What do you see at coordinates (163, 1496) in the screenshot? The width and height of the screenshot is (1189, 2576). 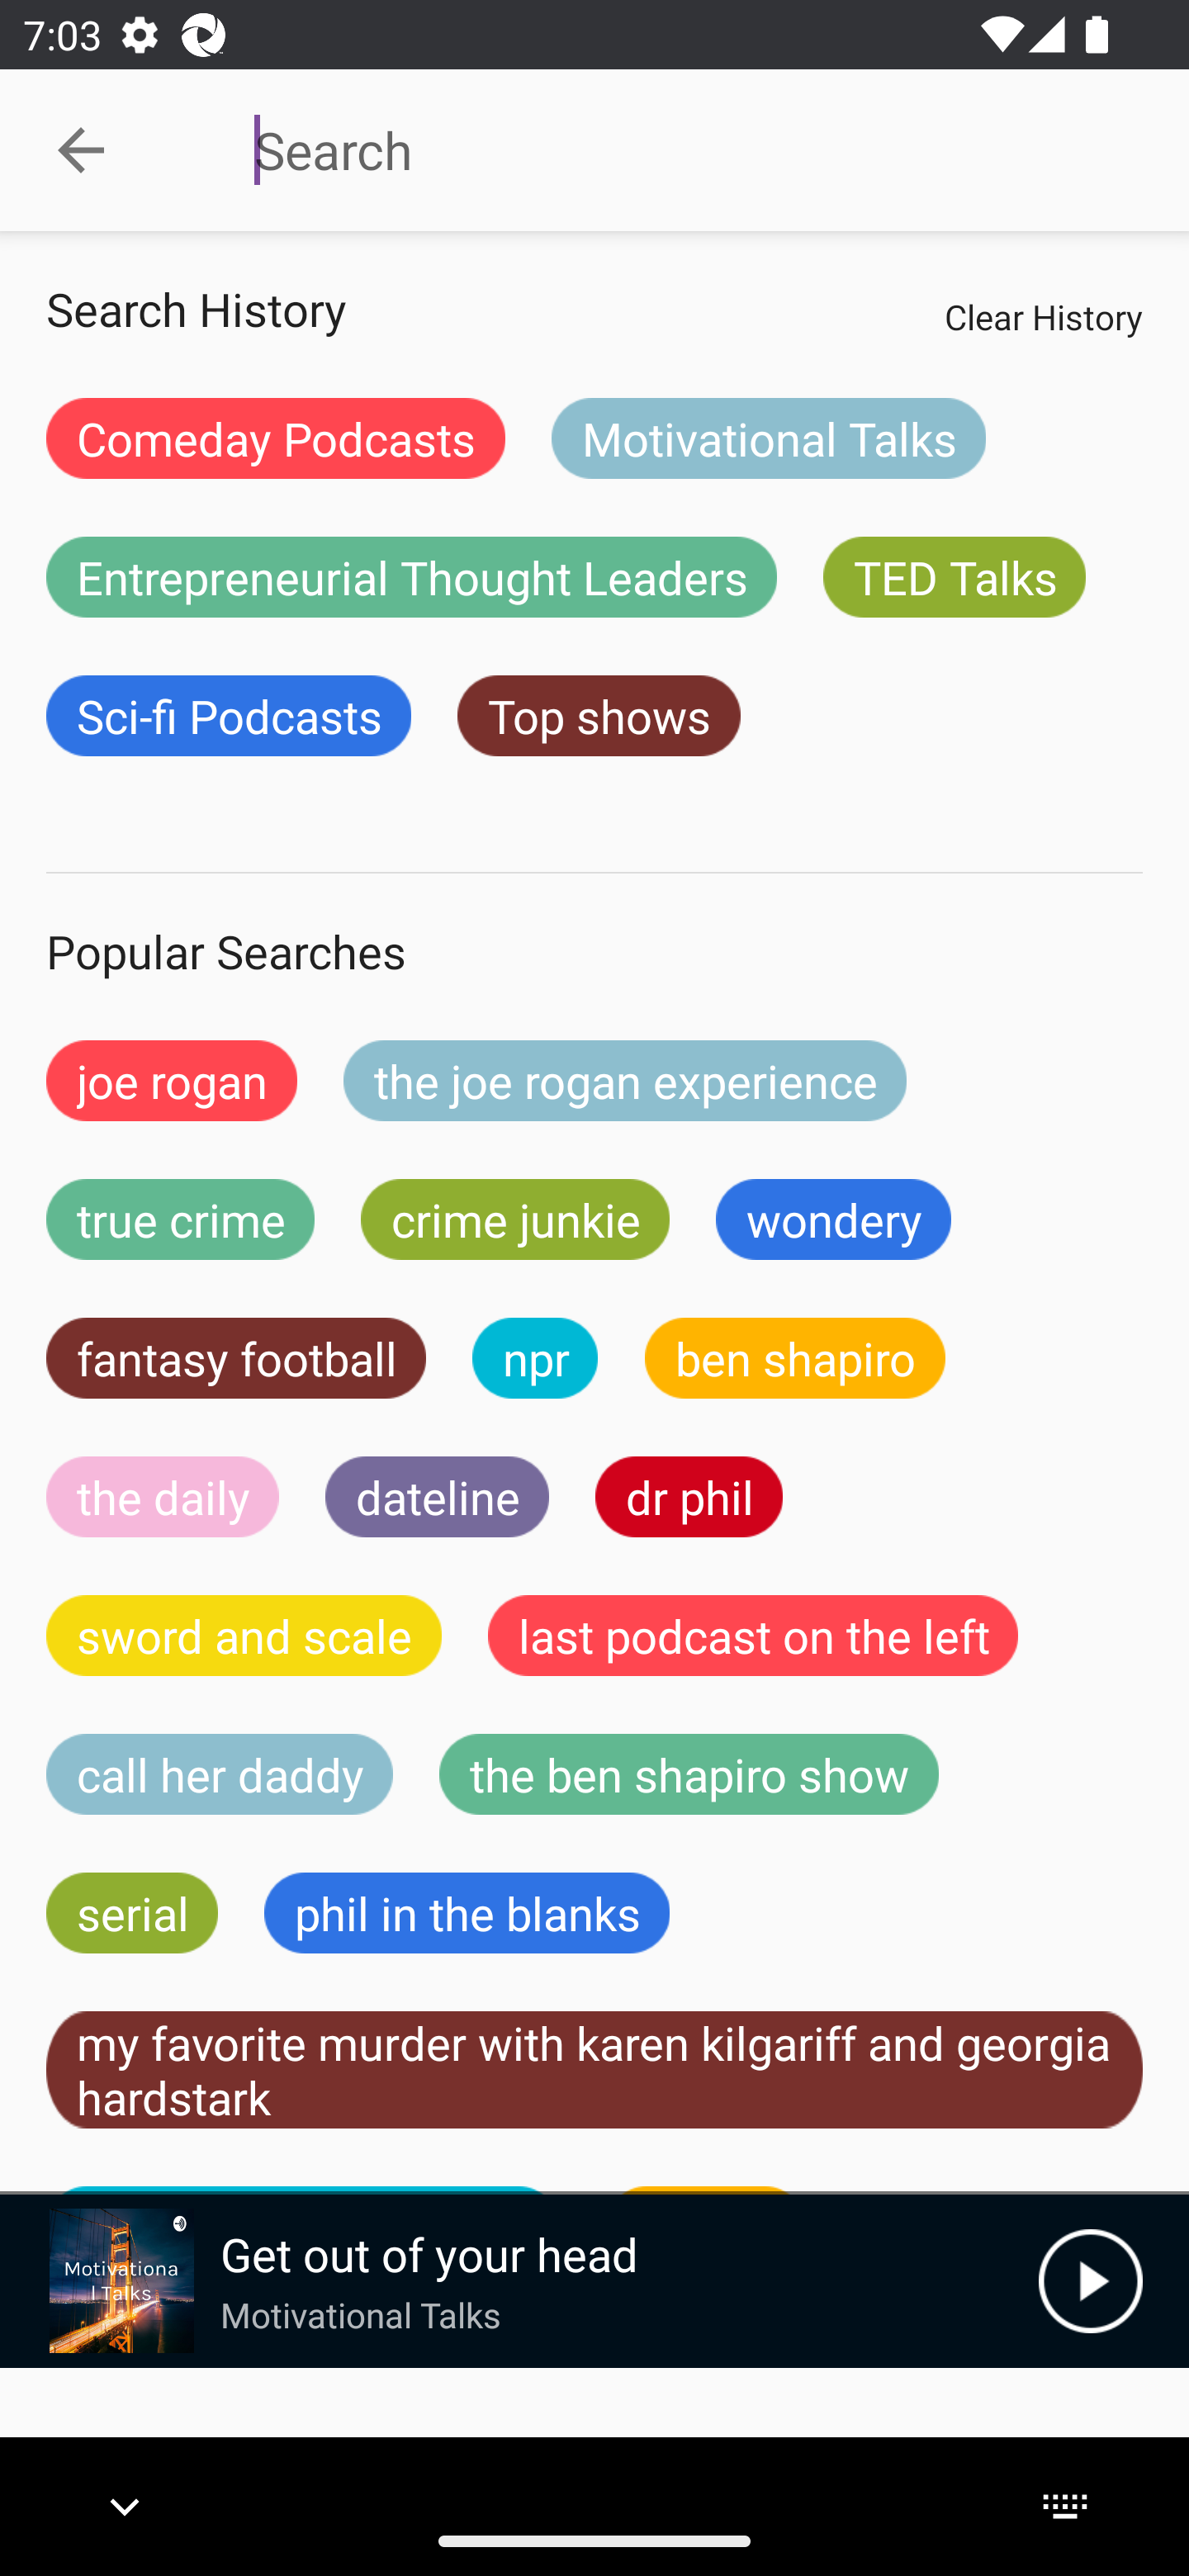 I see `the daily` at bounding box center [163, 1496].